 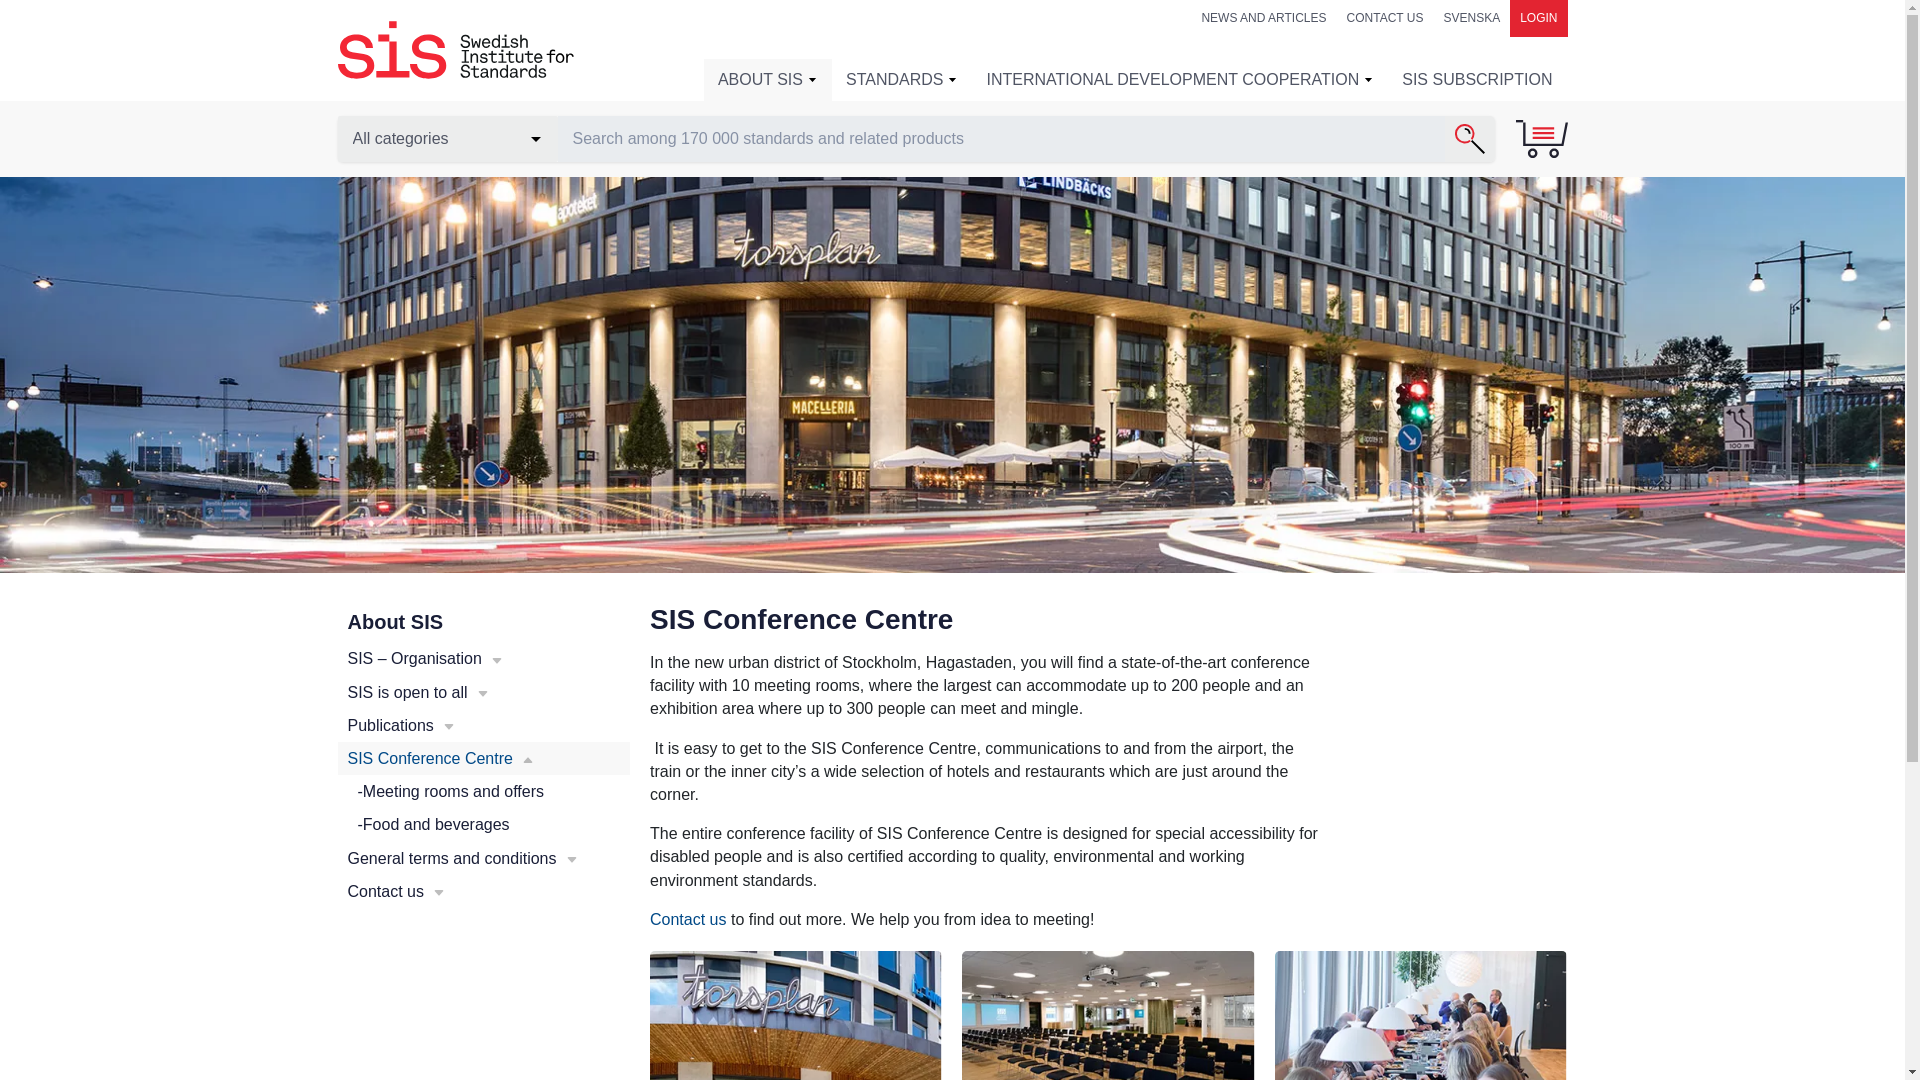 I want to click on STANDARDS, so click(x=902, y=80).